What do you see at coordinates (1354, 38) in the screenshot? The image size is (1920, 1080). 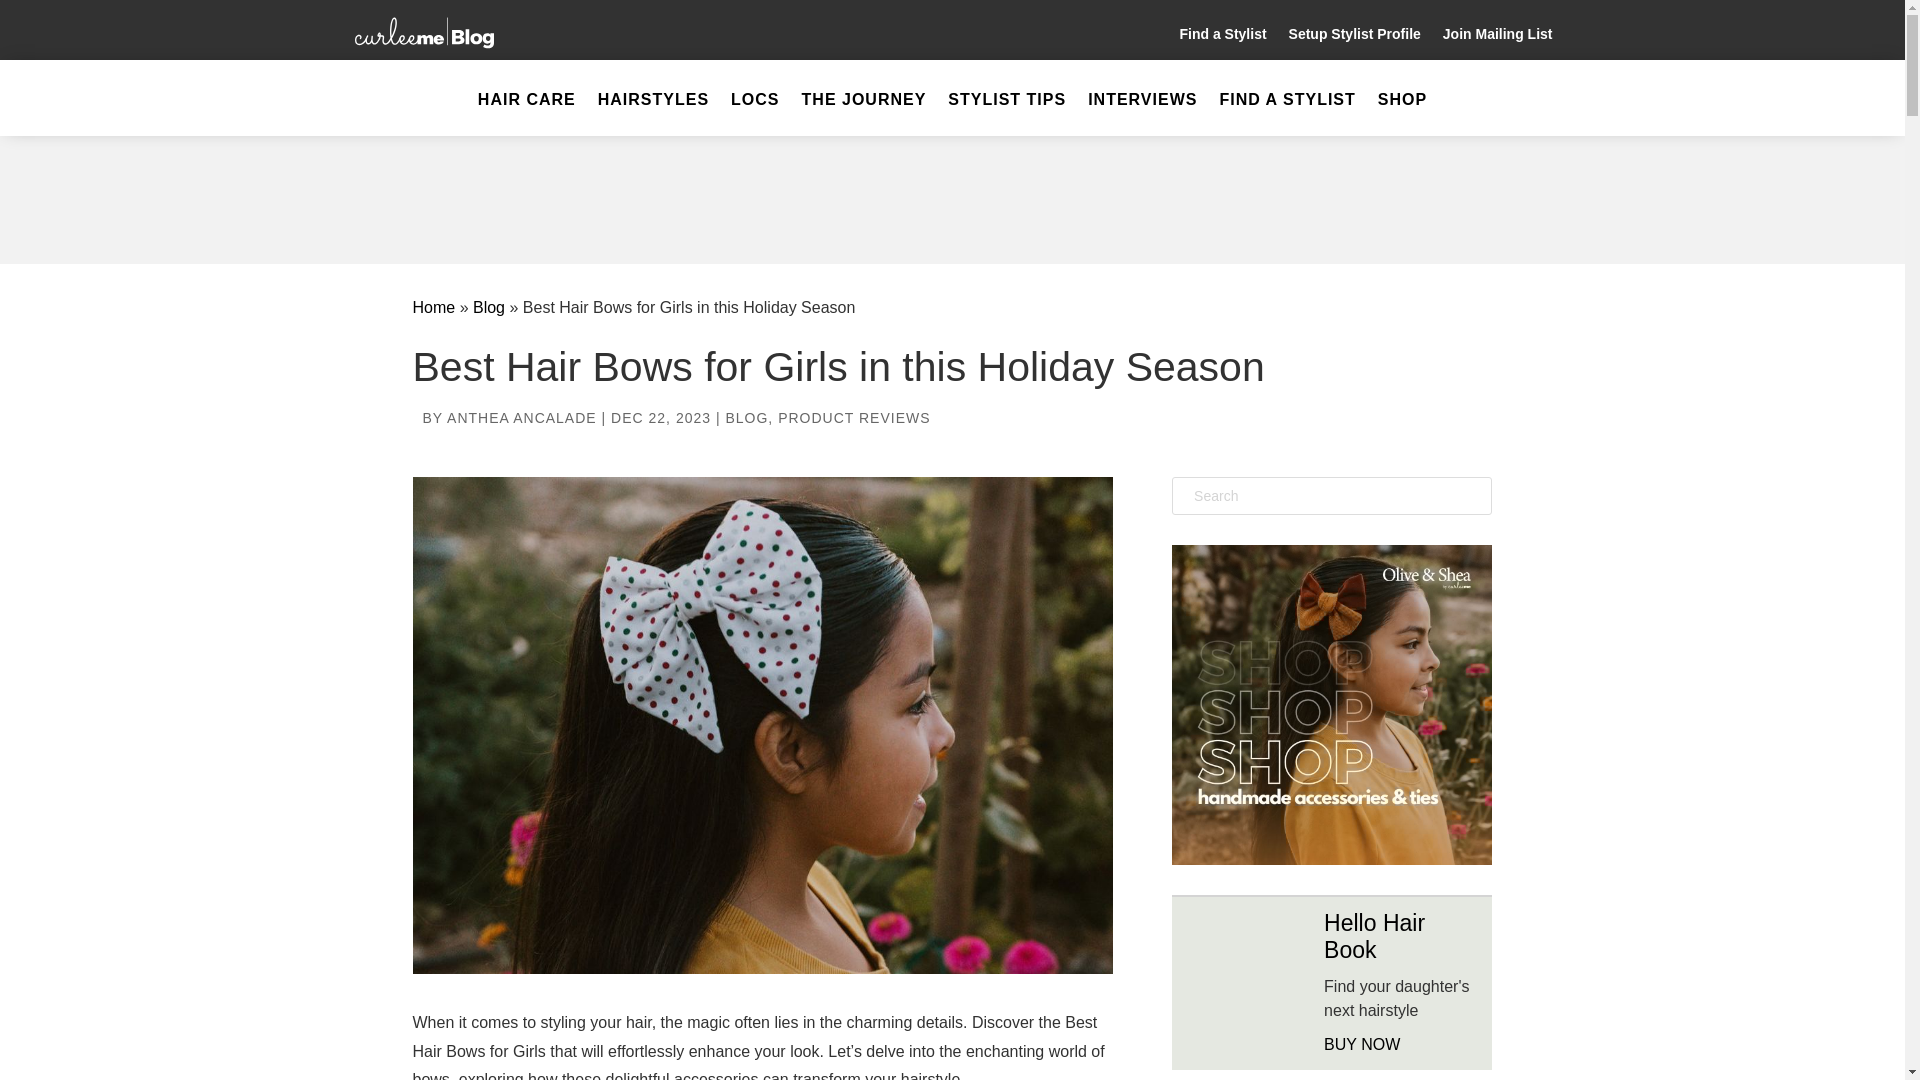 I see `Setup Stylist Profile` at bounding box center [1354, 38].